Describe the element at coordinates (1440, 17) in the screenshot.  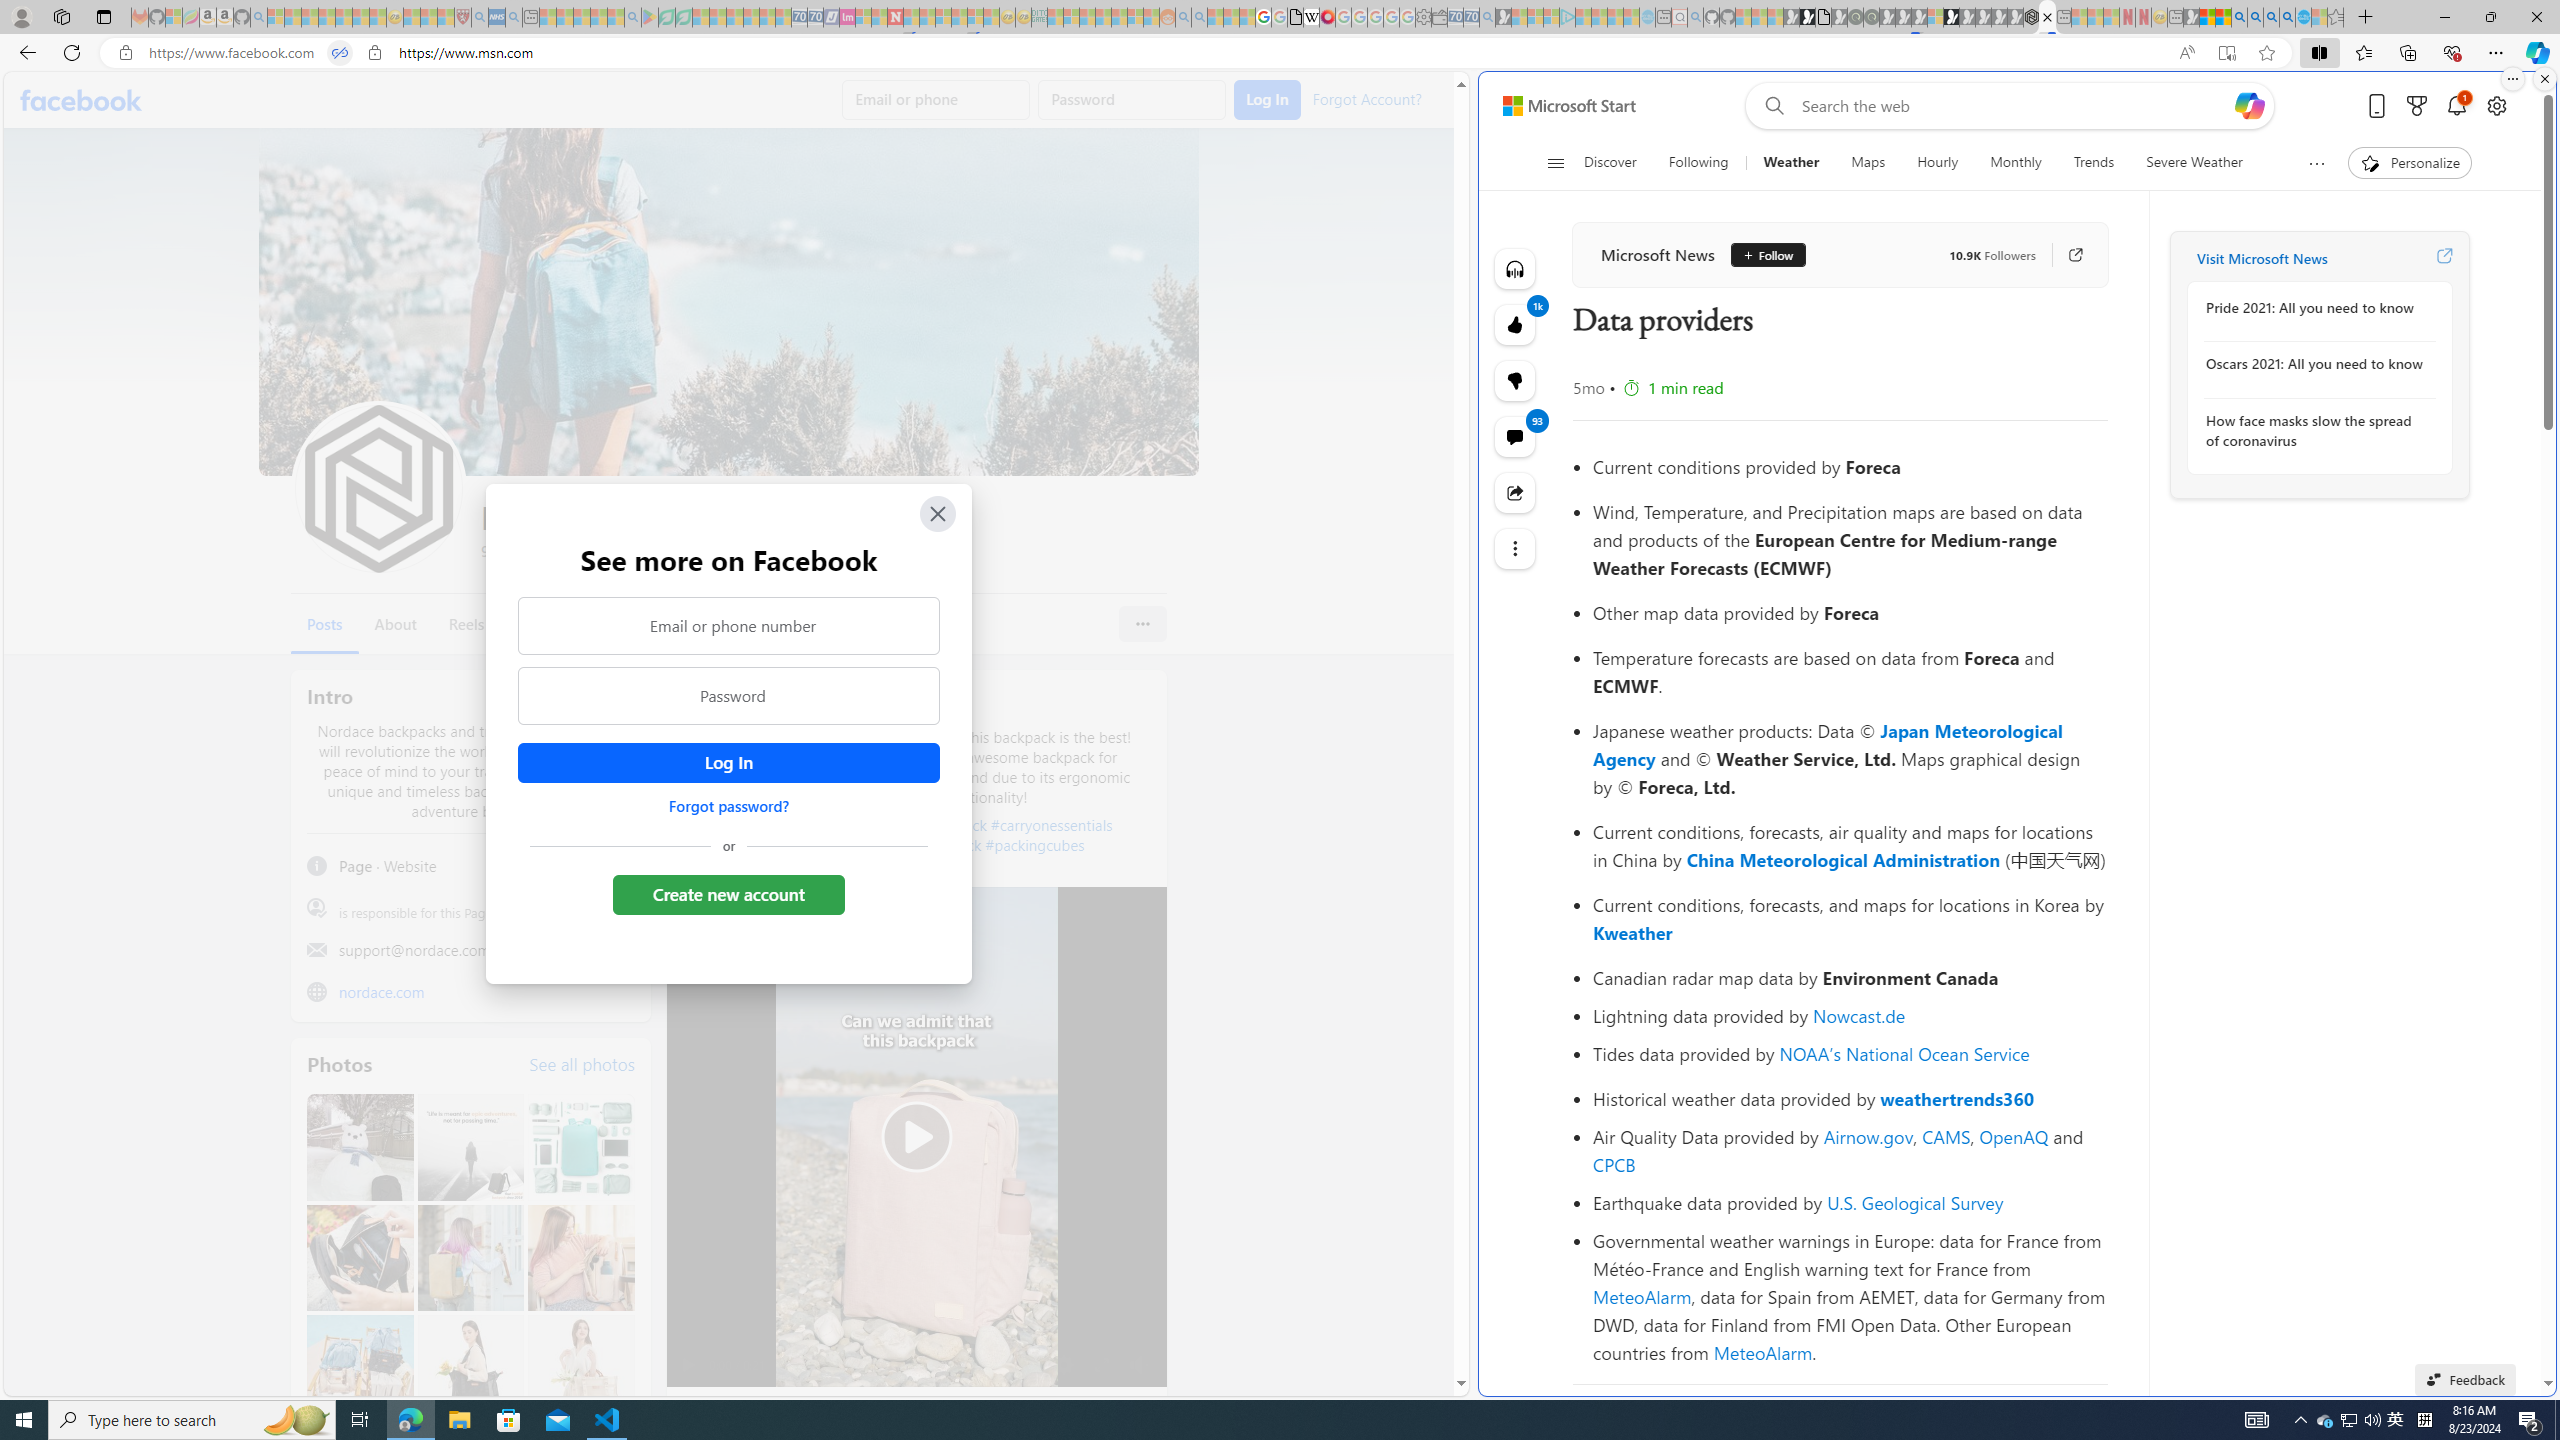
I see `Wallet - Sleeping` at that location.